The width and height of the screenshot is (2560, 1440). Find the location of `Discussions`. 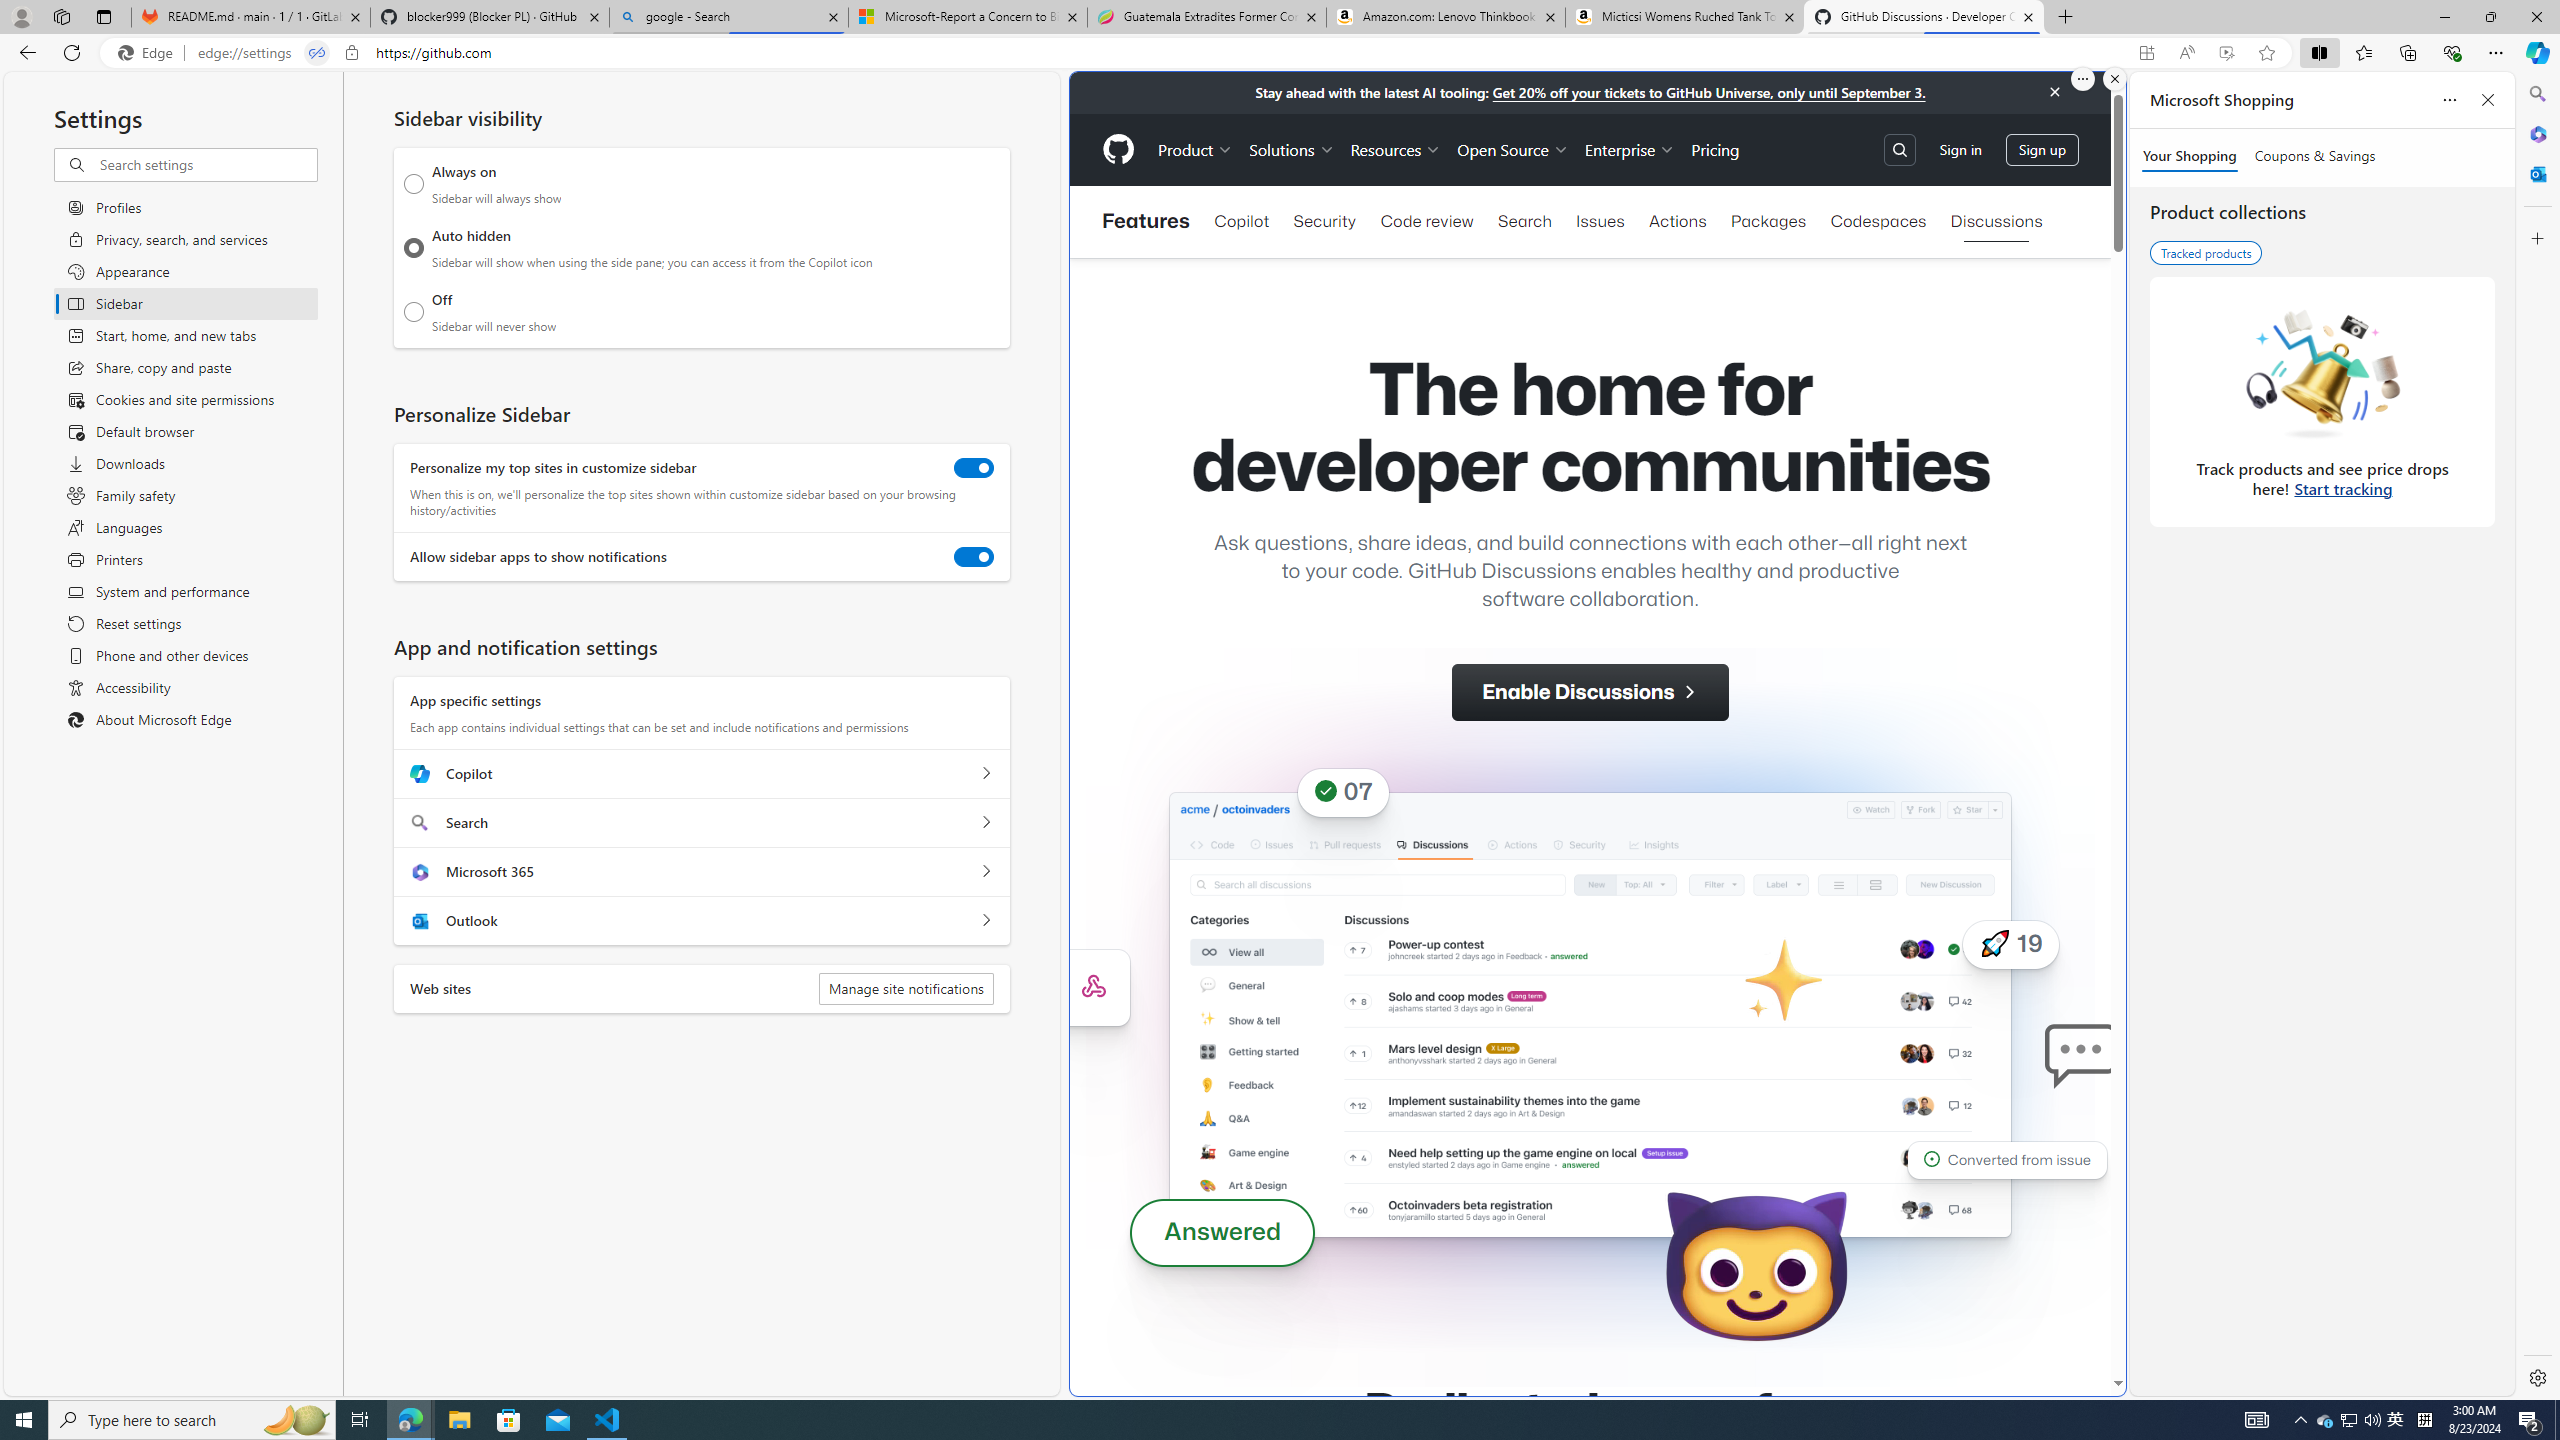

Discussions is located at coordinates (1996, 221).